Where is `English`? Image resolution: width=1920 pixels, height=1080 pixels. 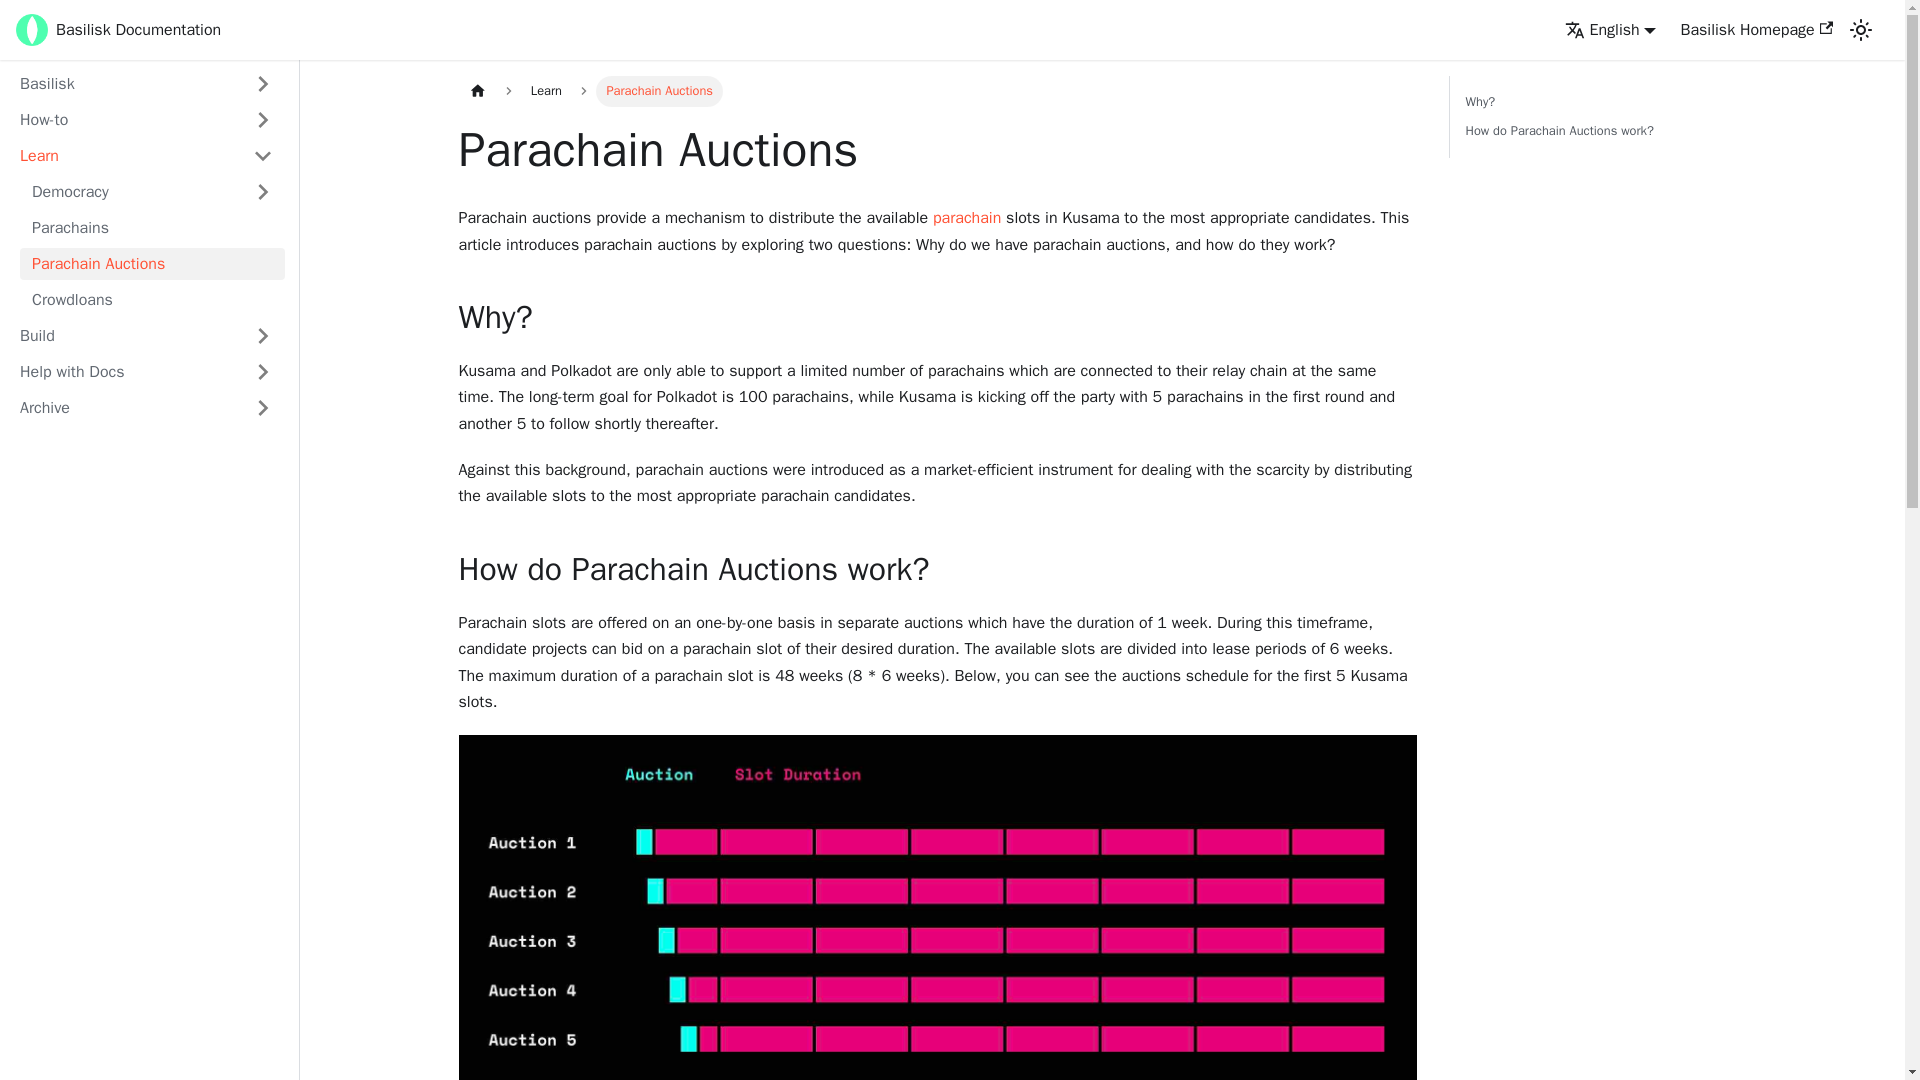 English is located at coordinates (1610, 30).